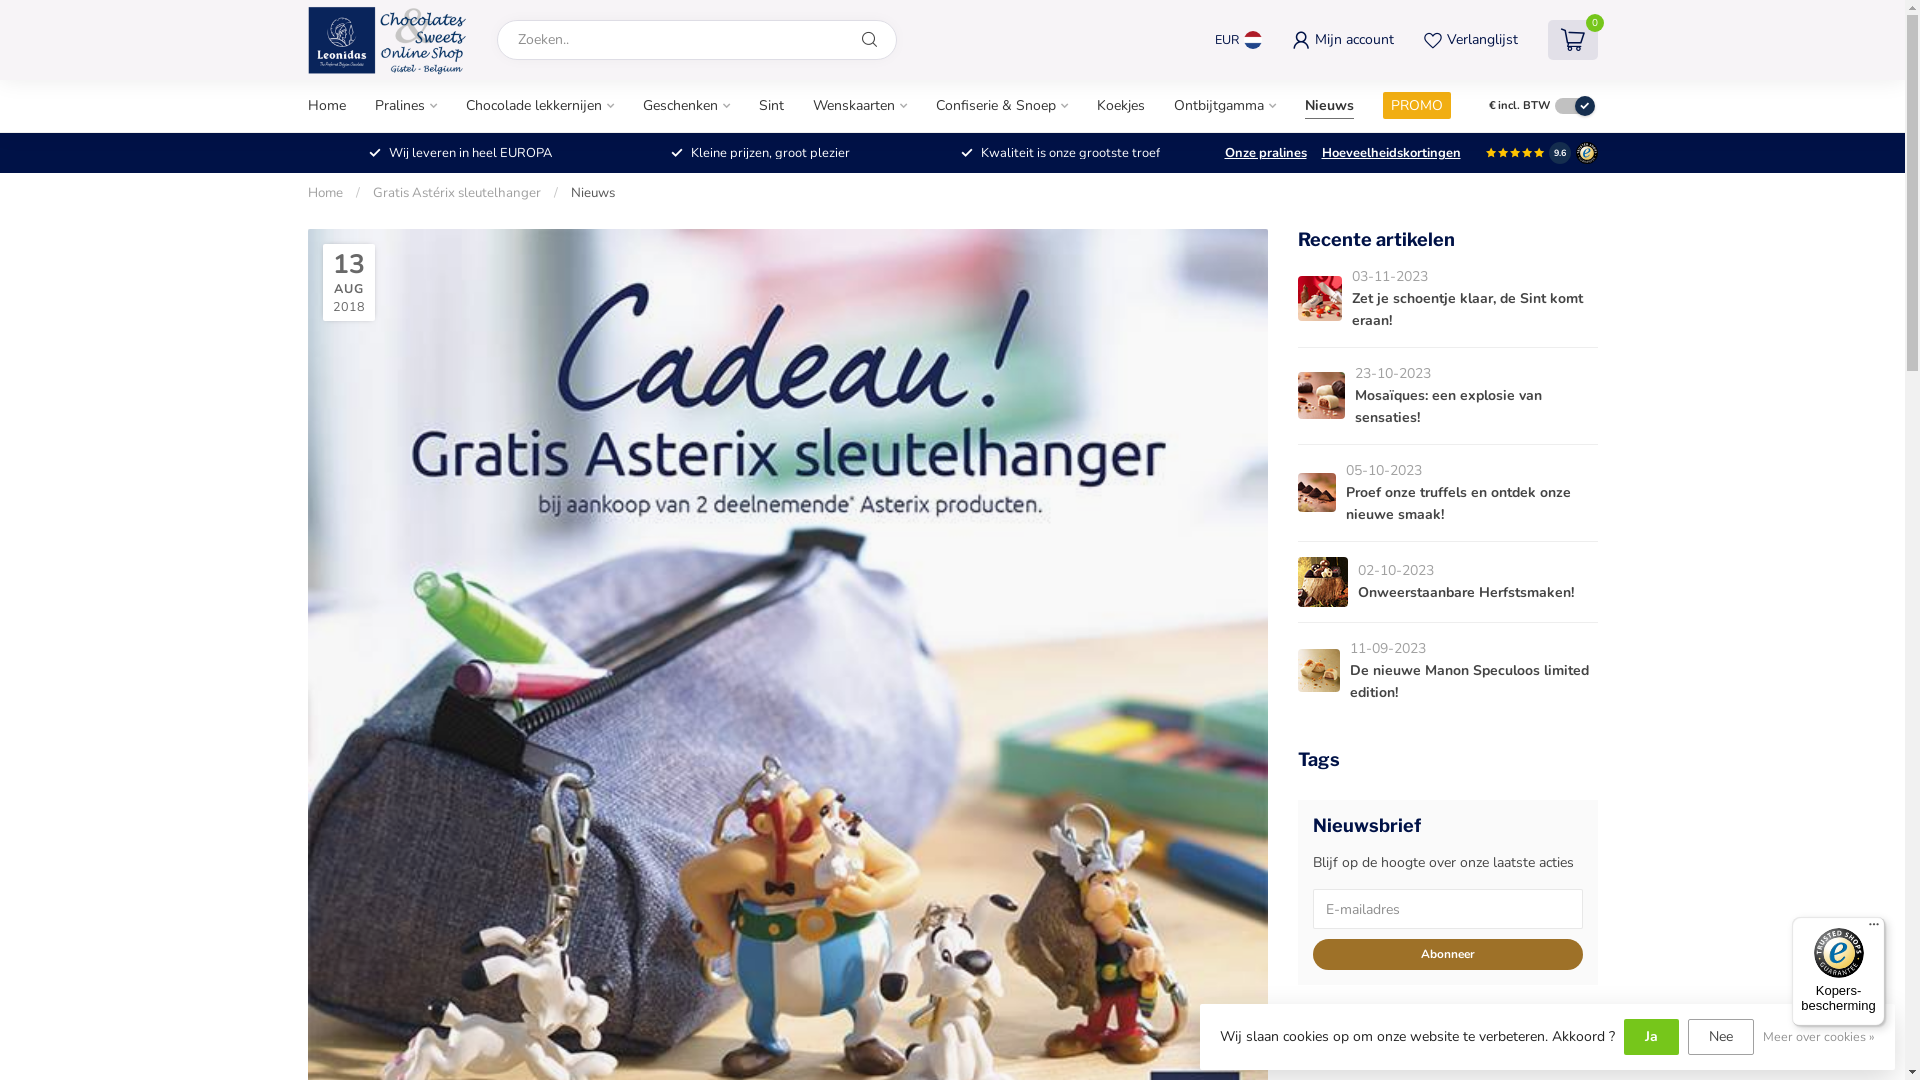 The image size is (1920, 1080). I want to click on Abonneer, so click(1447, 954).